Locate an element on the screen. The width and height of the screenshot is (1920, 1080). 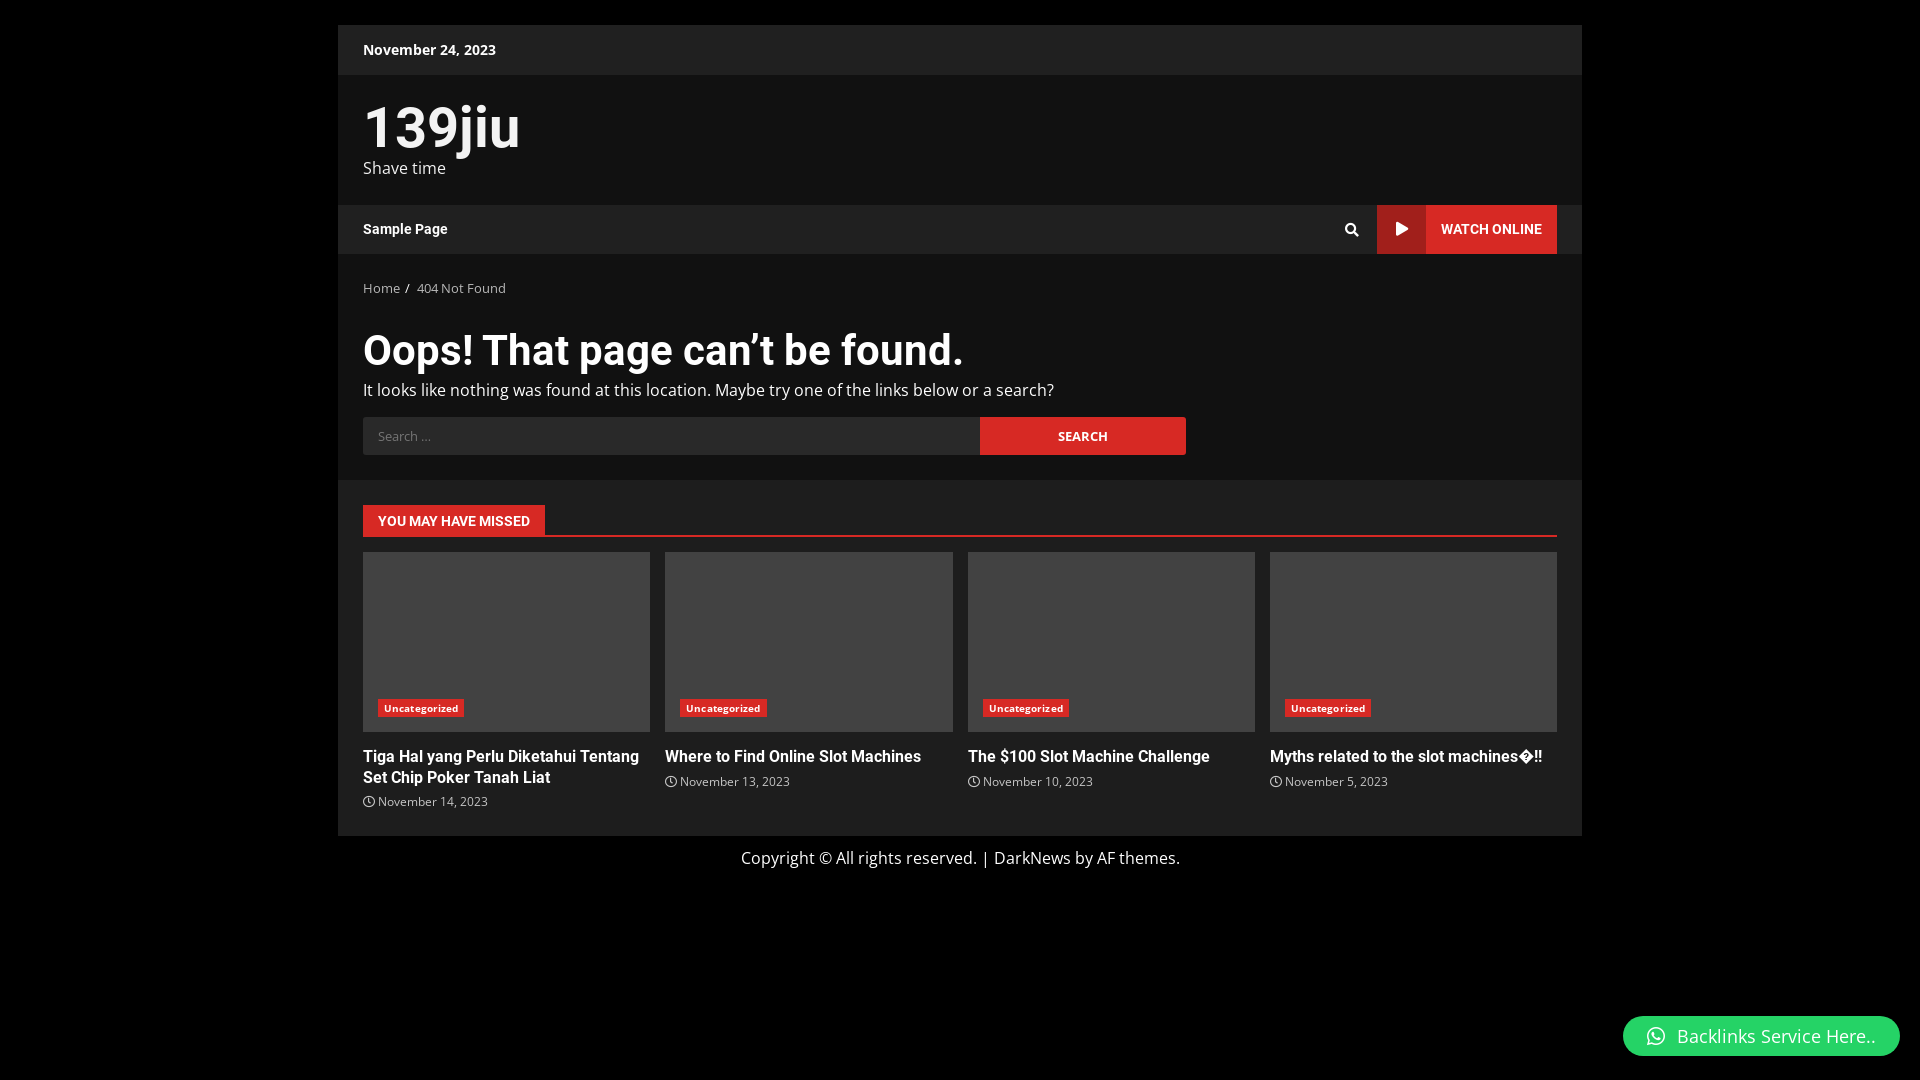
WATCH ONLINE is located at coordinates (1467, 230).